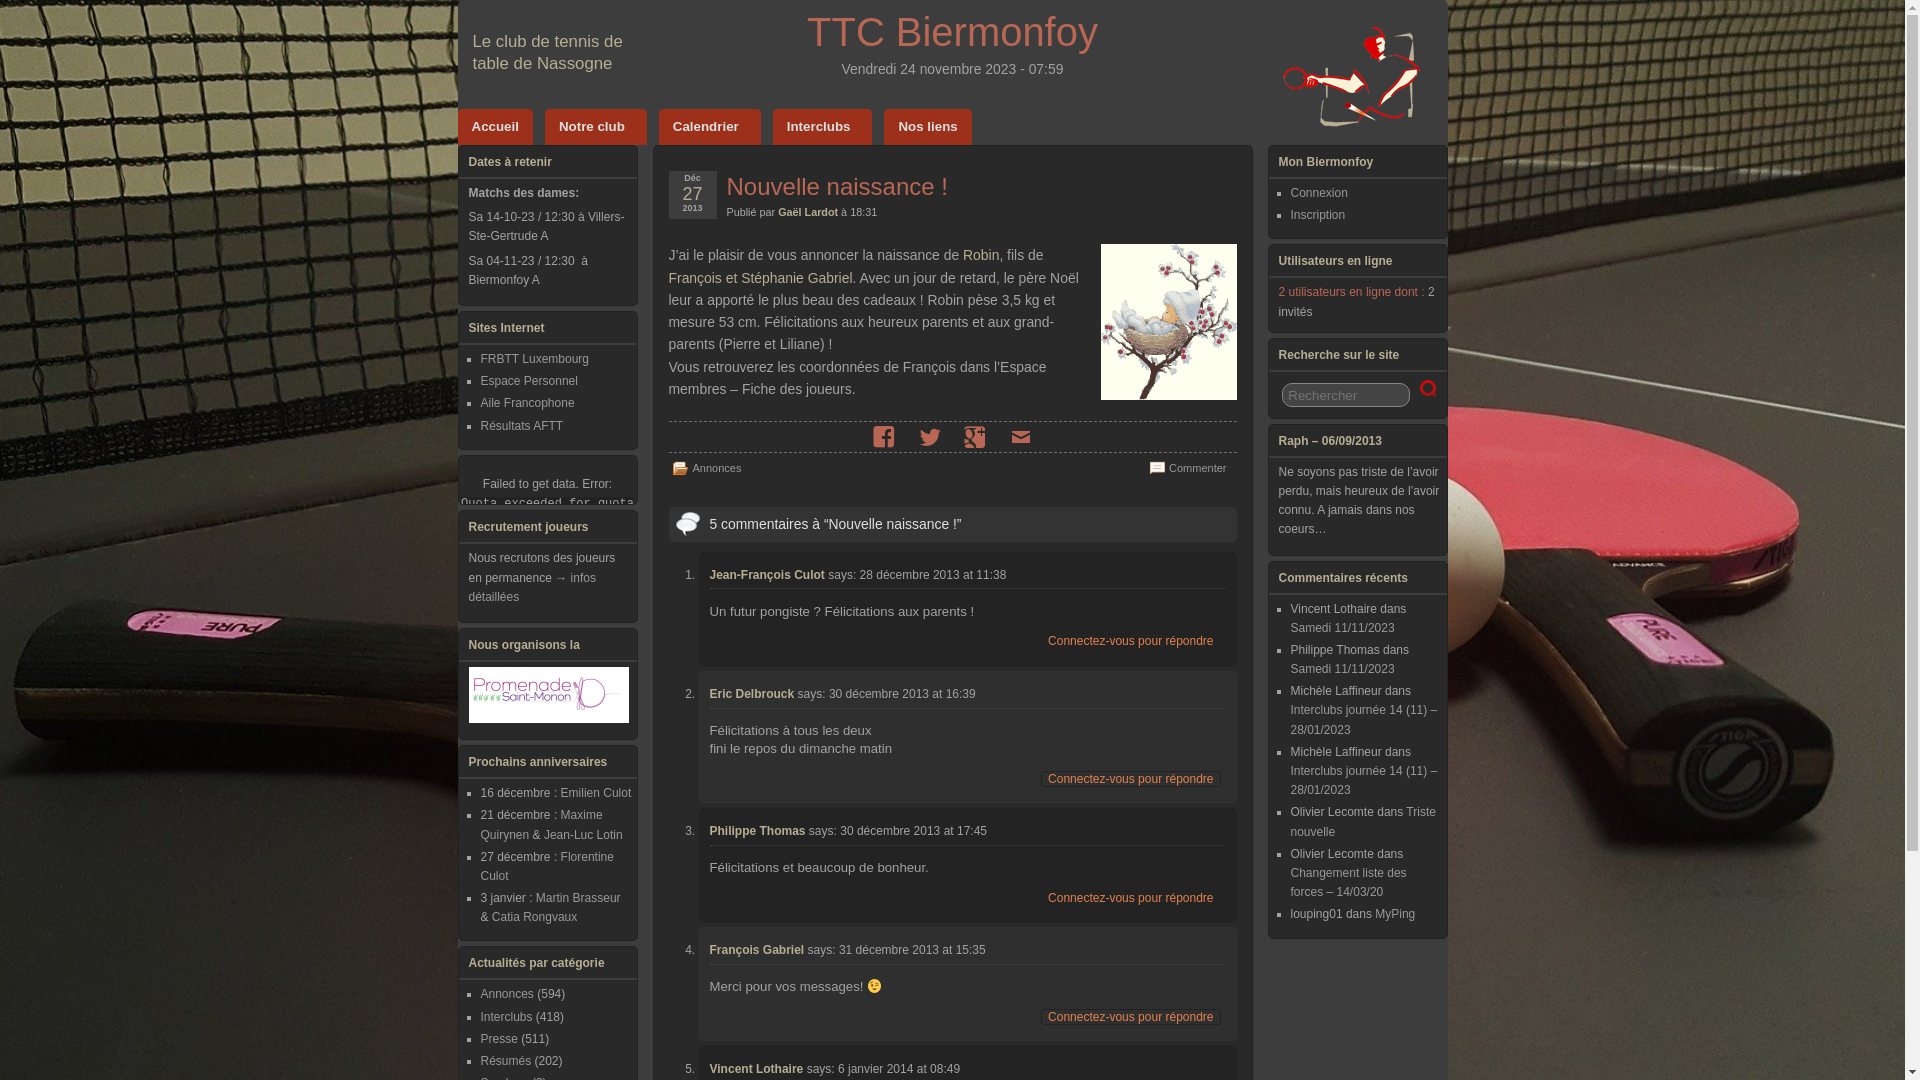  What do you see at coordinates (716, 468) in the screenshot?
I see `Annonces` at bounding box center [716, 468].